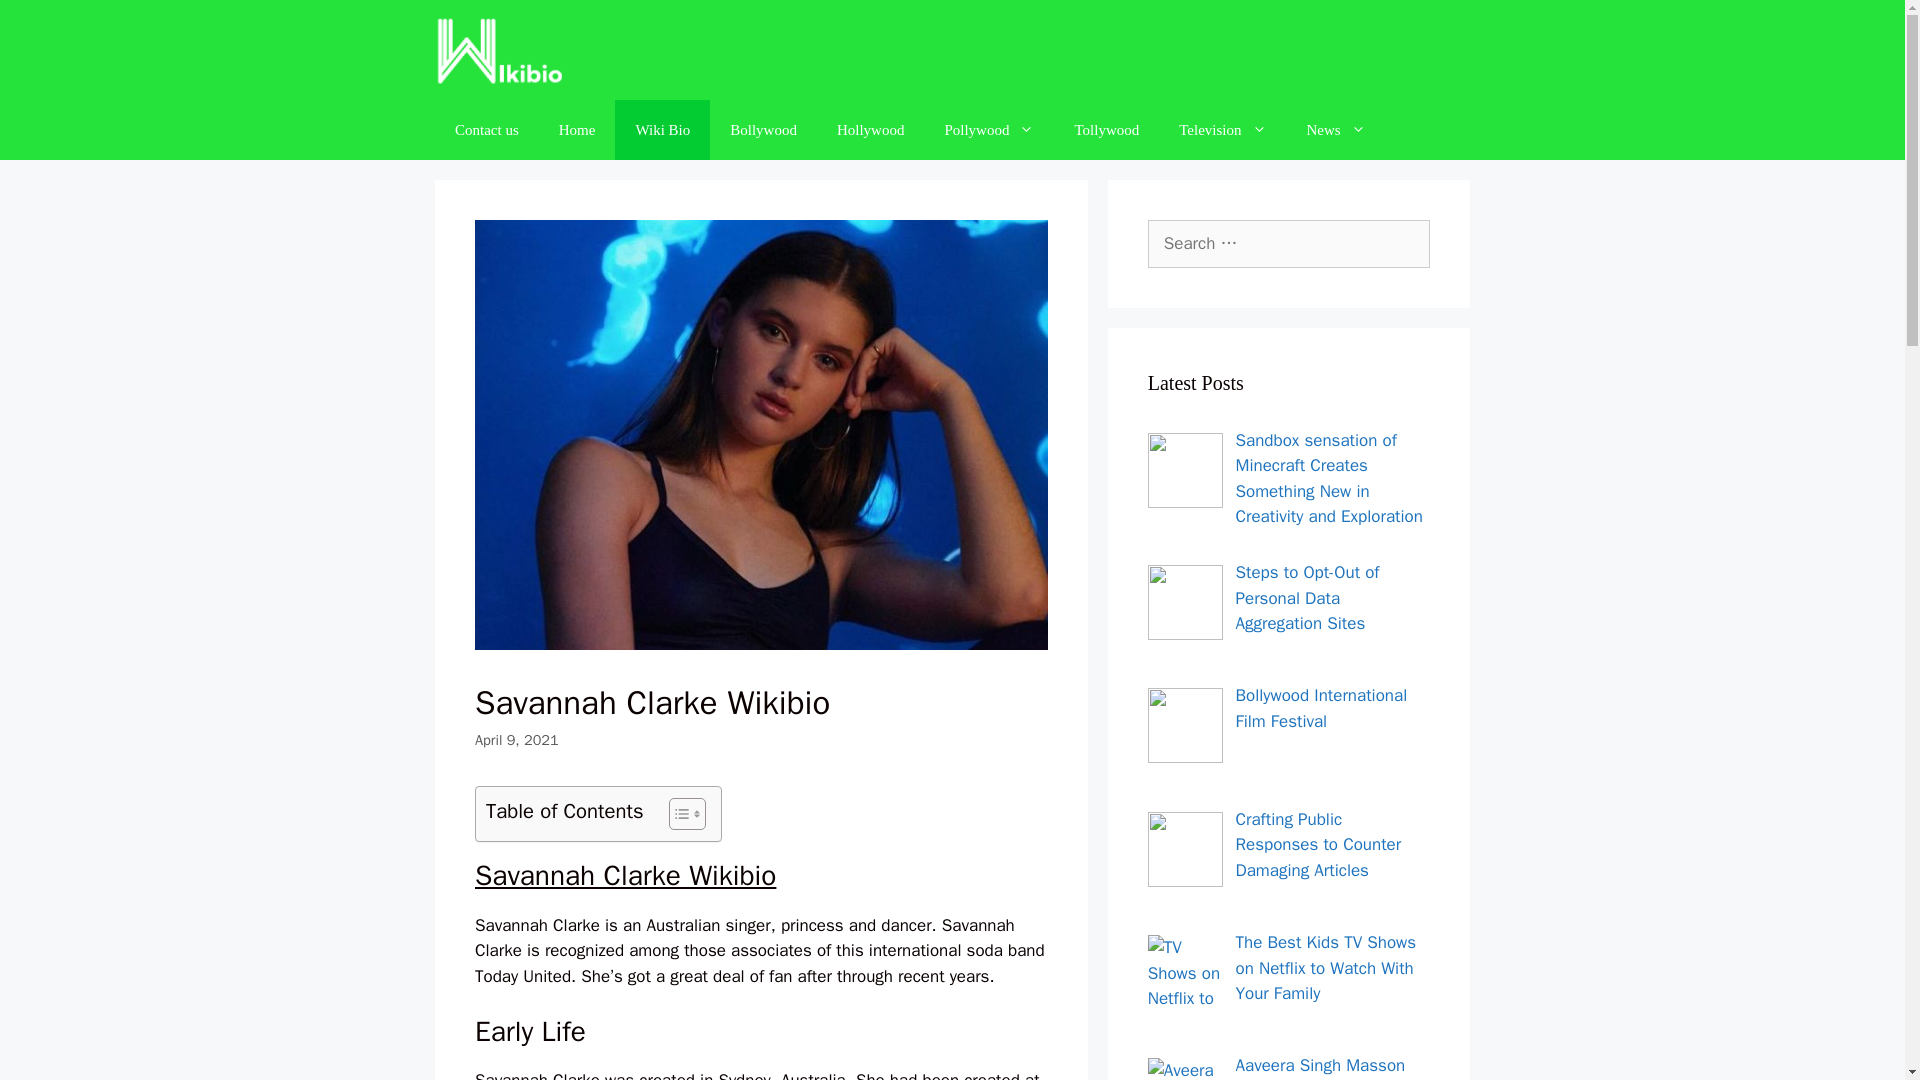  What do you see at coordinates (1322, 708) in the screenshot?
I see `Bollywood International Film Festival` at bounding box center [1322, 708].